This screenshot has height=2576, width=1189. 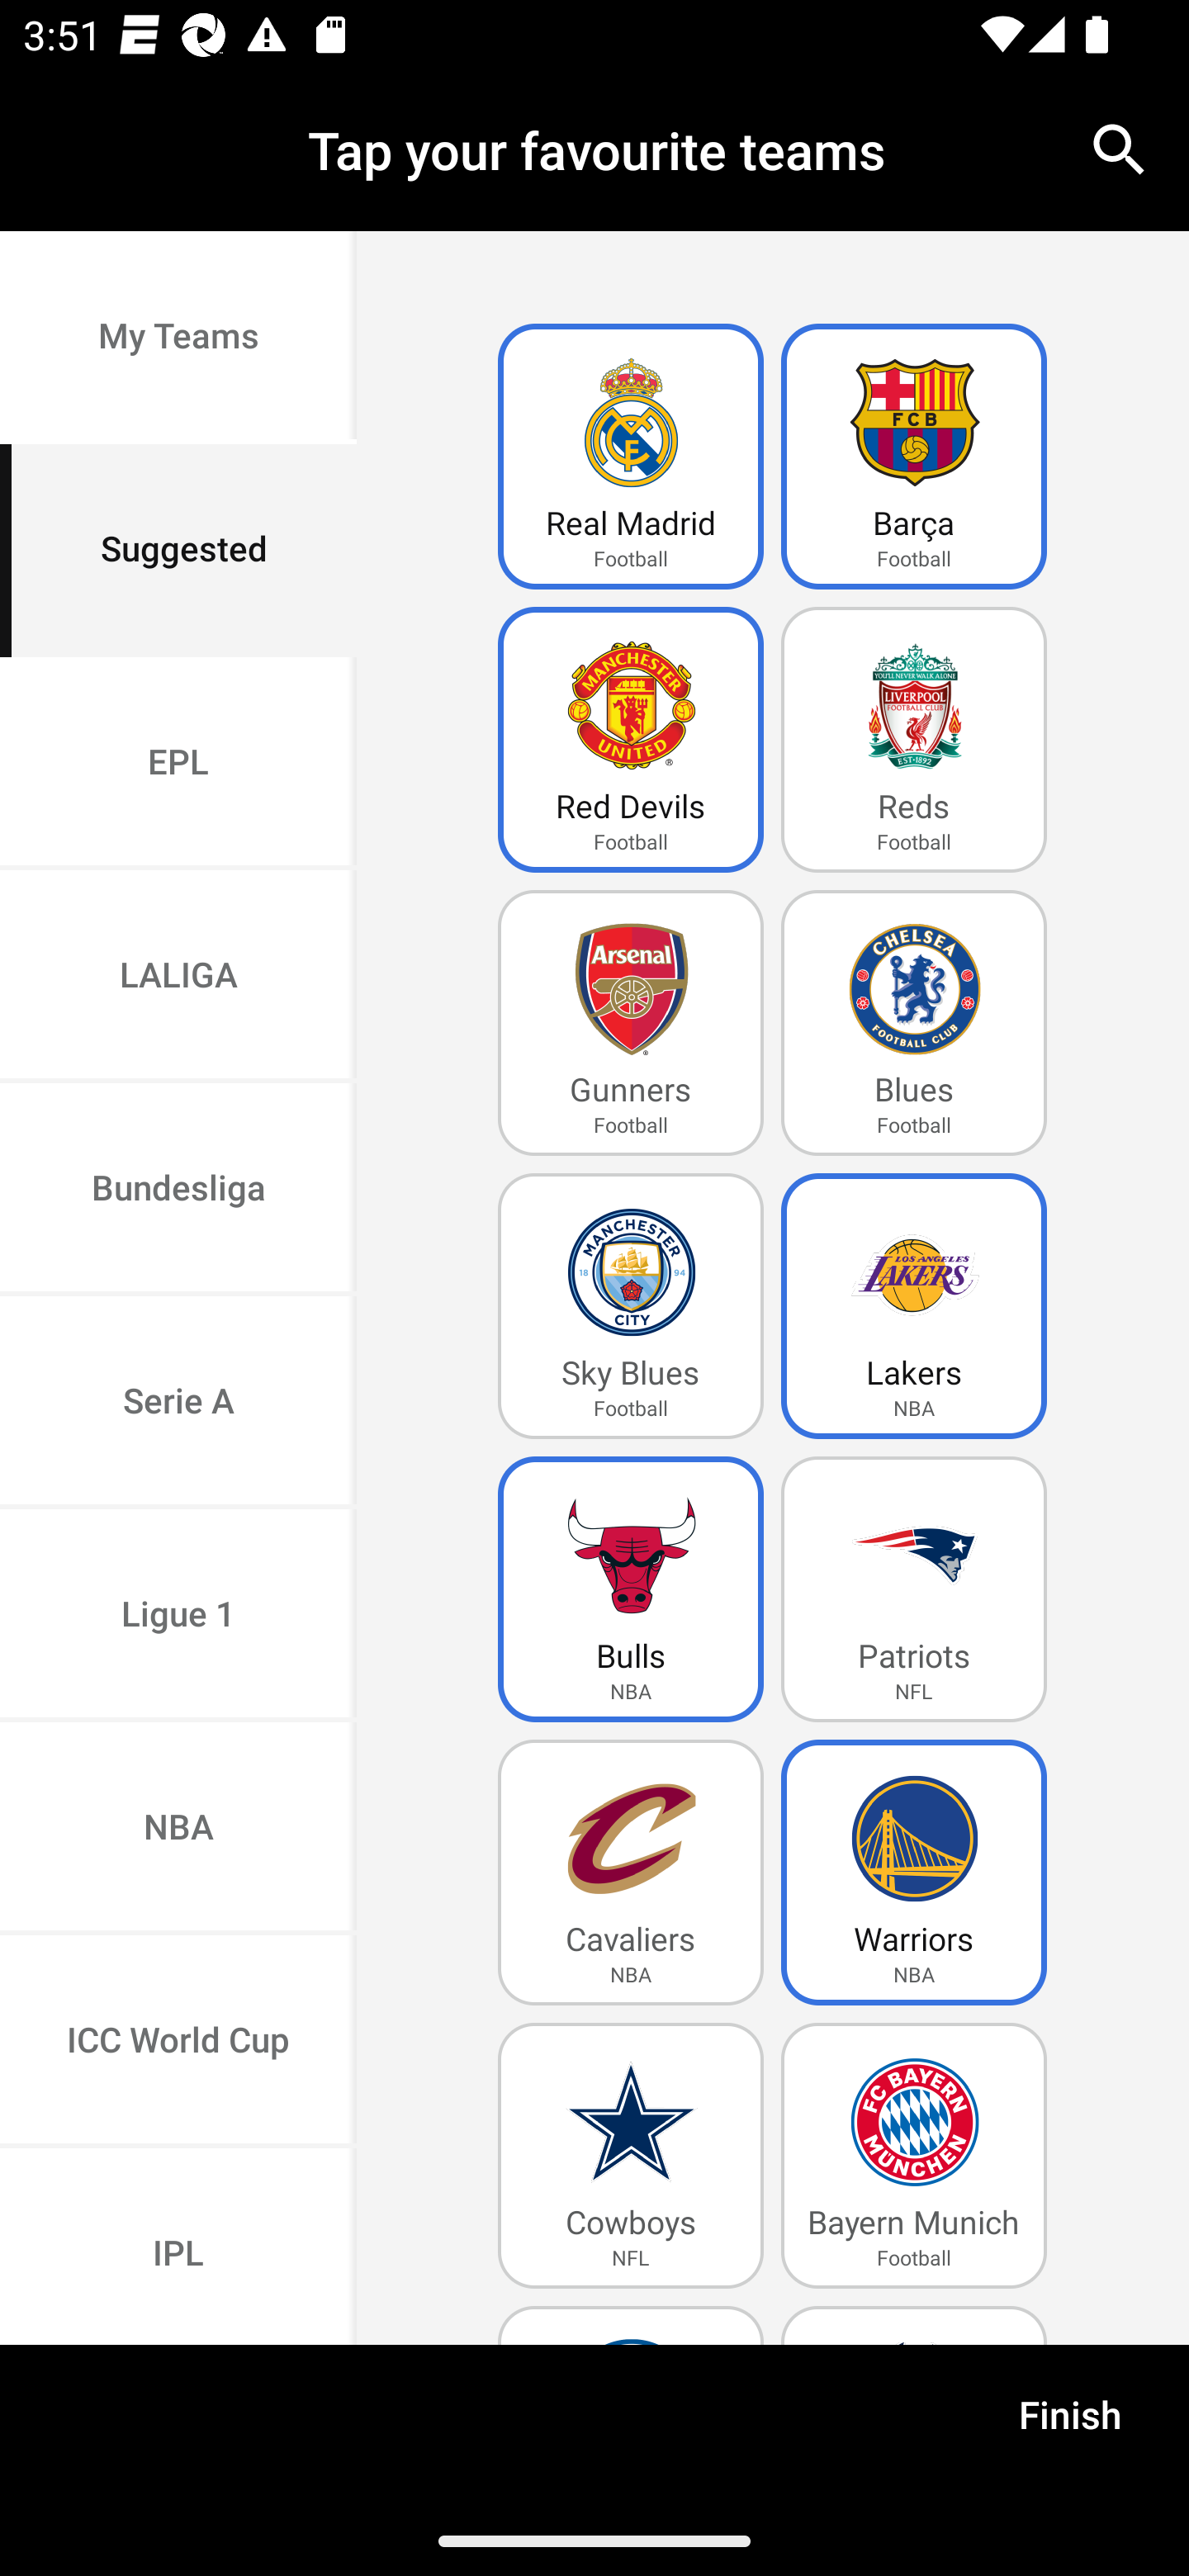 What do you see at coordinates (178, 1617) in the screenshot?
I see `Ligue 1` at bounding box center [178, 1617].